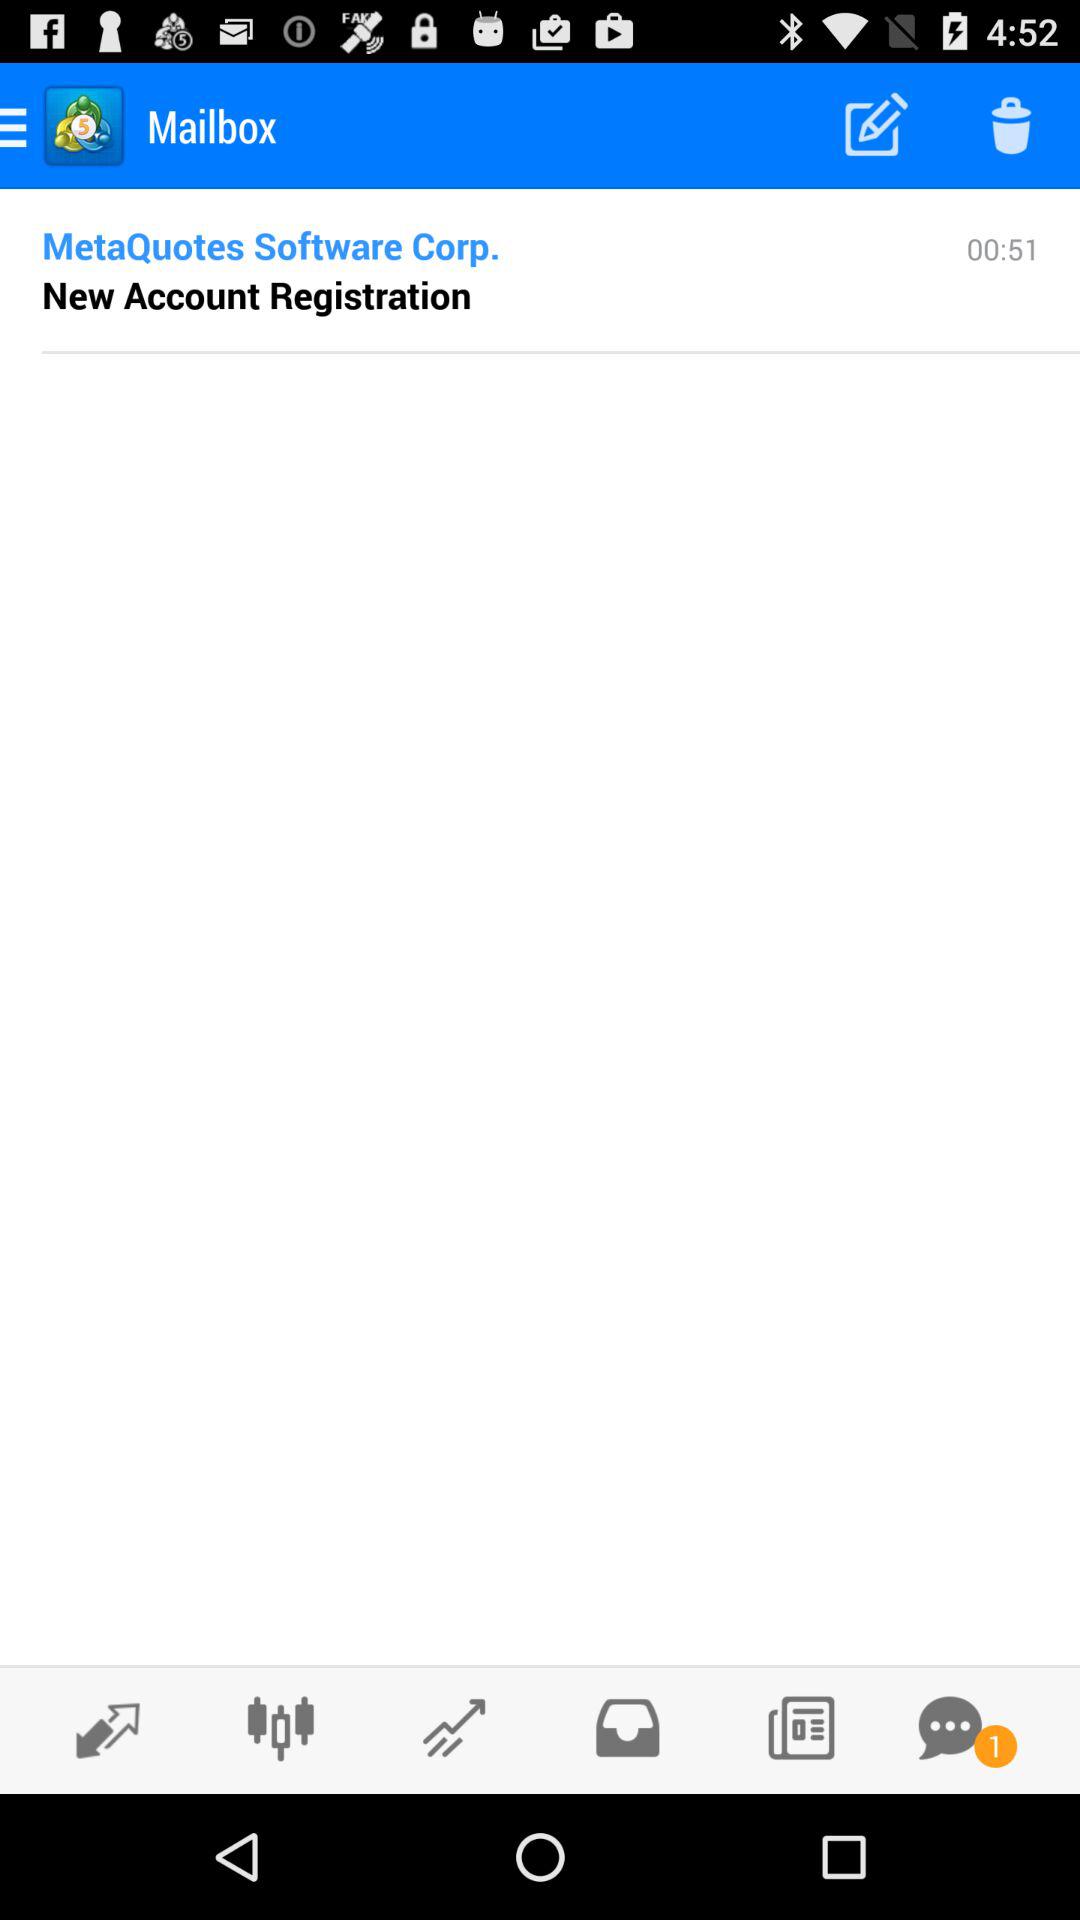 This screenshot has height=1920, width=1080. What do you see at coordinates (950, 1728) in the screenshot?
I see `open messages` at bounding box center [950, 1728].